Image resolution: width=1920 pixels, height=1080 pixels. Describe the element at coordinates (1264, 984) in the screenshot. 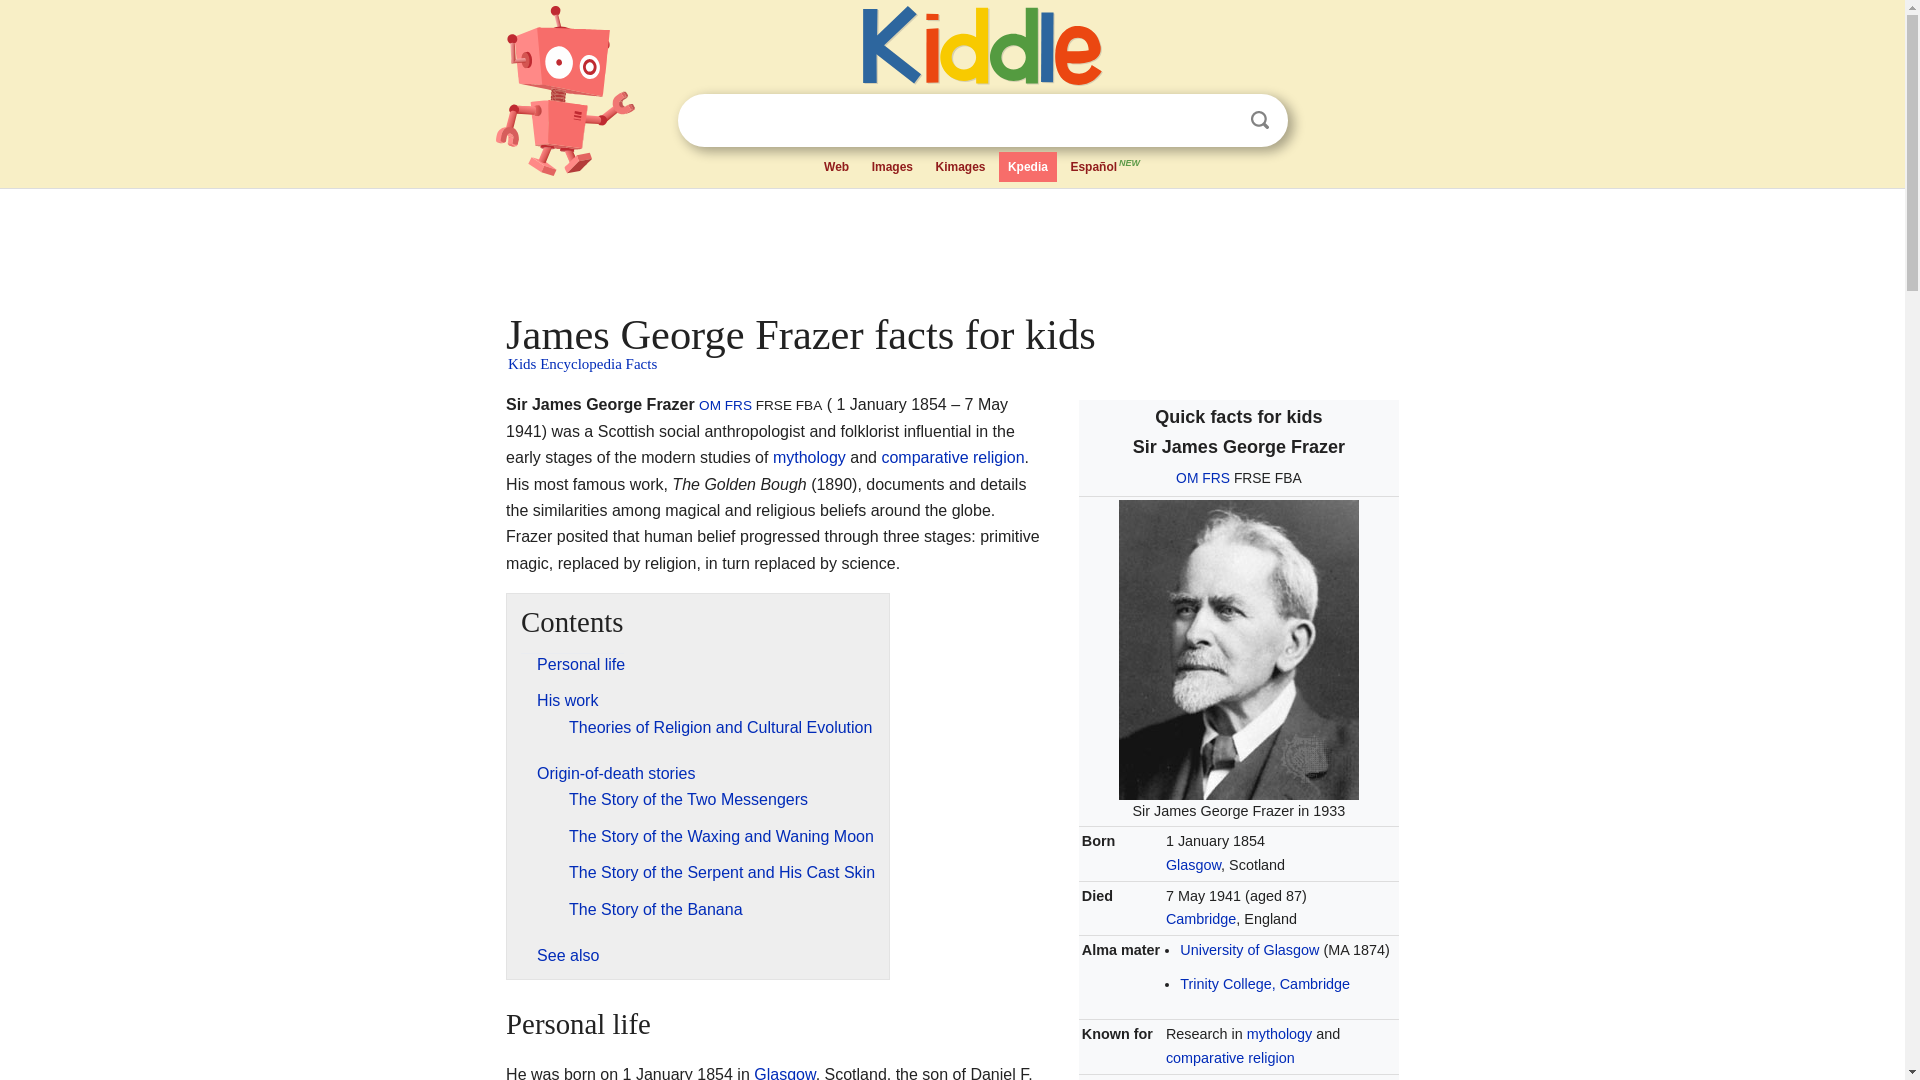

I see `Trinity College, Cambridge` at that location.